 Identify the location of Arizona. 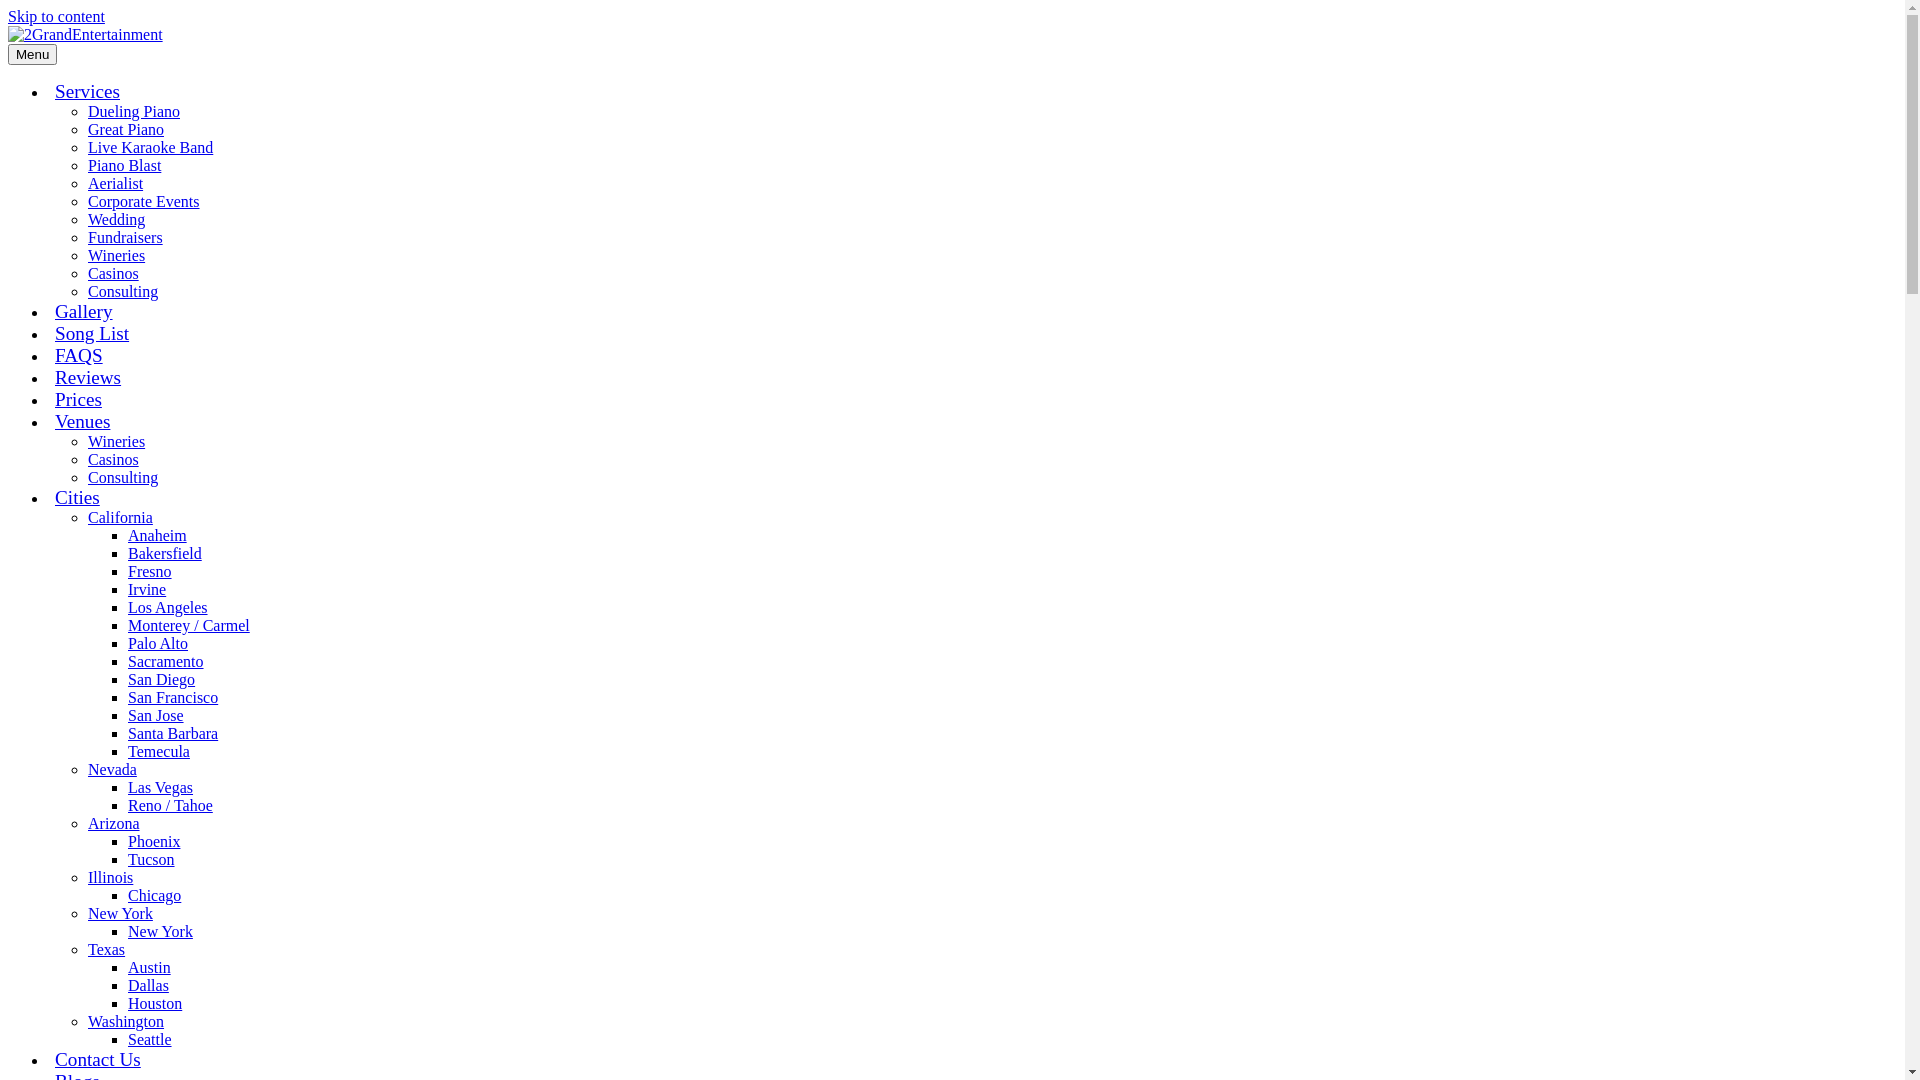
(114, 824).